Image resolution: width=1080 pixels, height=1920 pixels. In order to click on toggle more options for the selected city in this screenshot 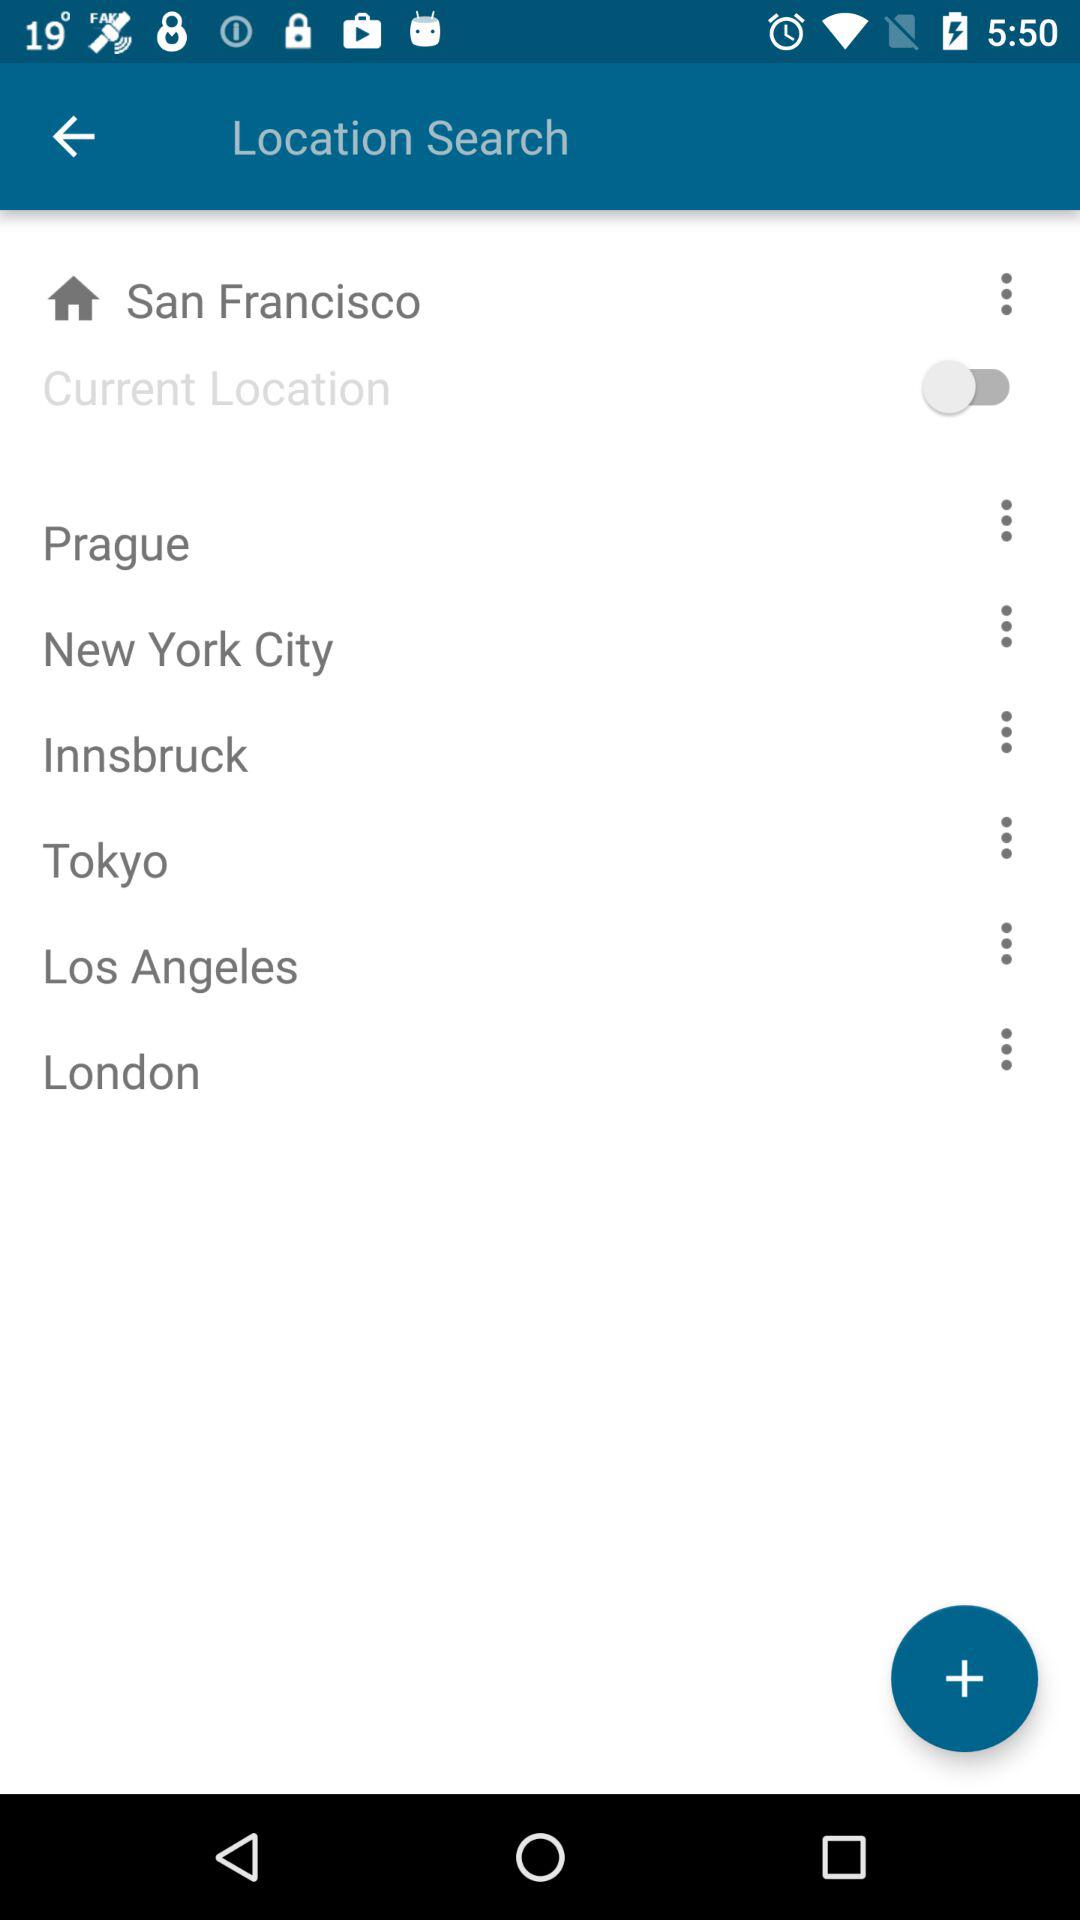, I will do `click(1028, 294)`.